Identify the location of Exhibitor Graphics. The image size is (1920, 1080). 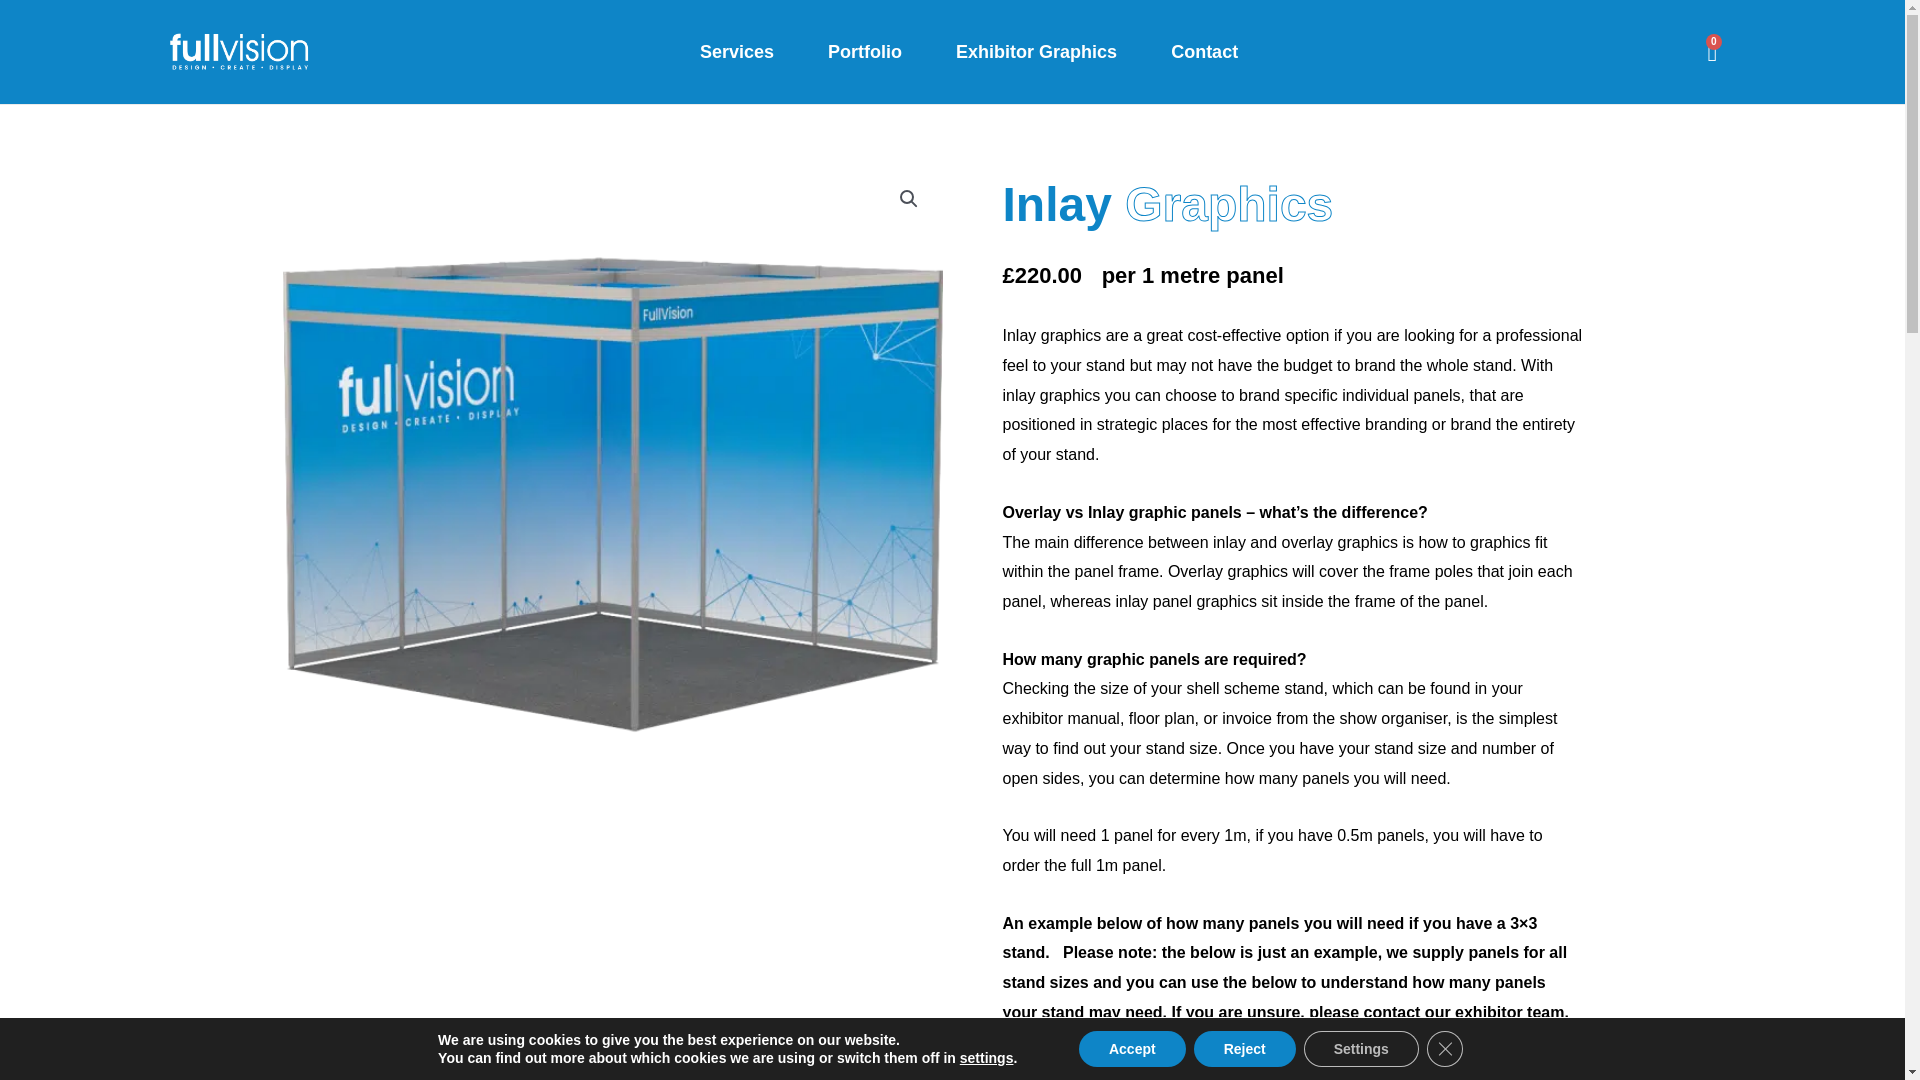
(1036, 52).